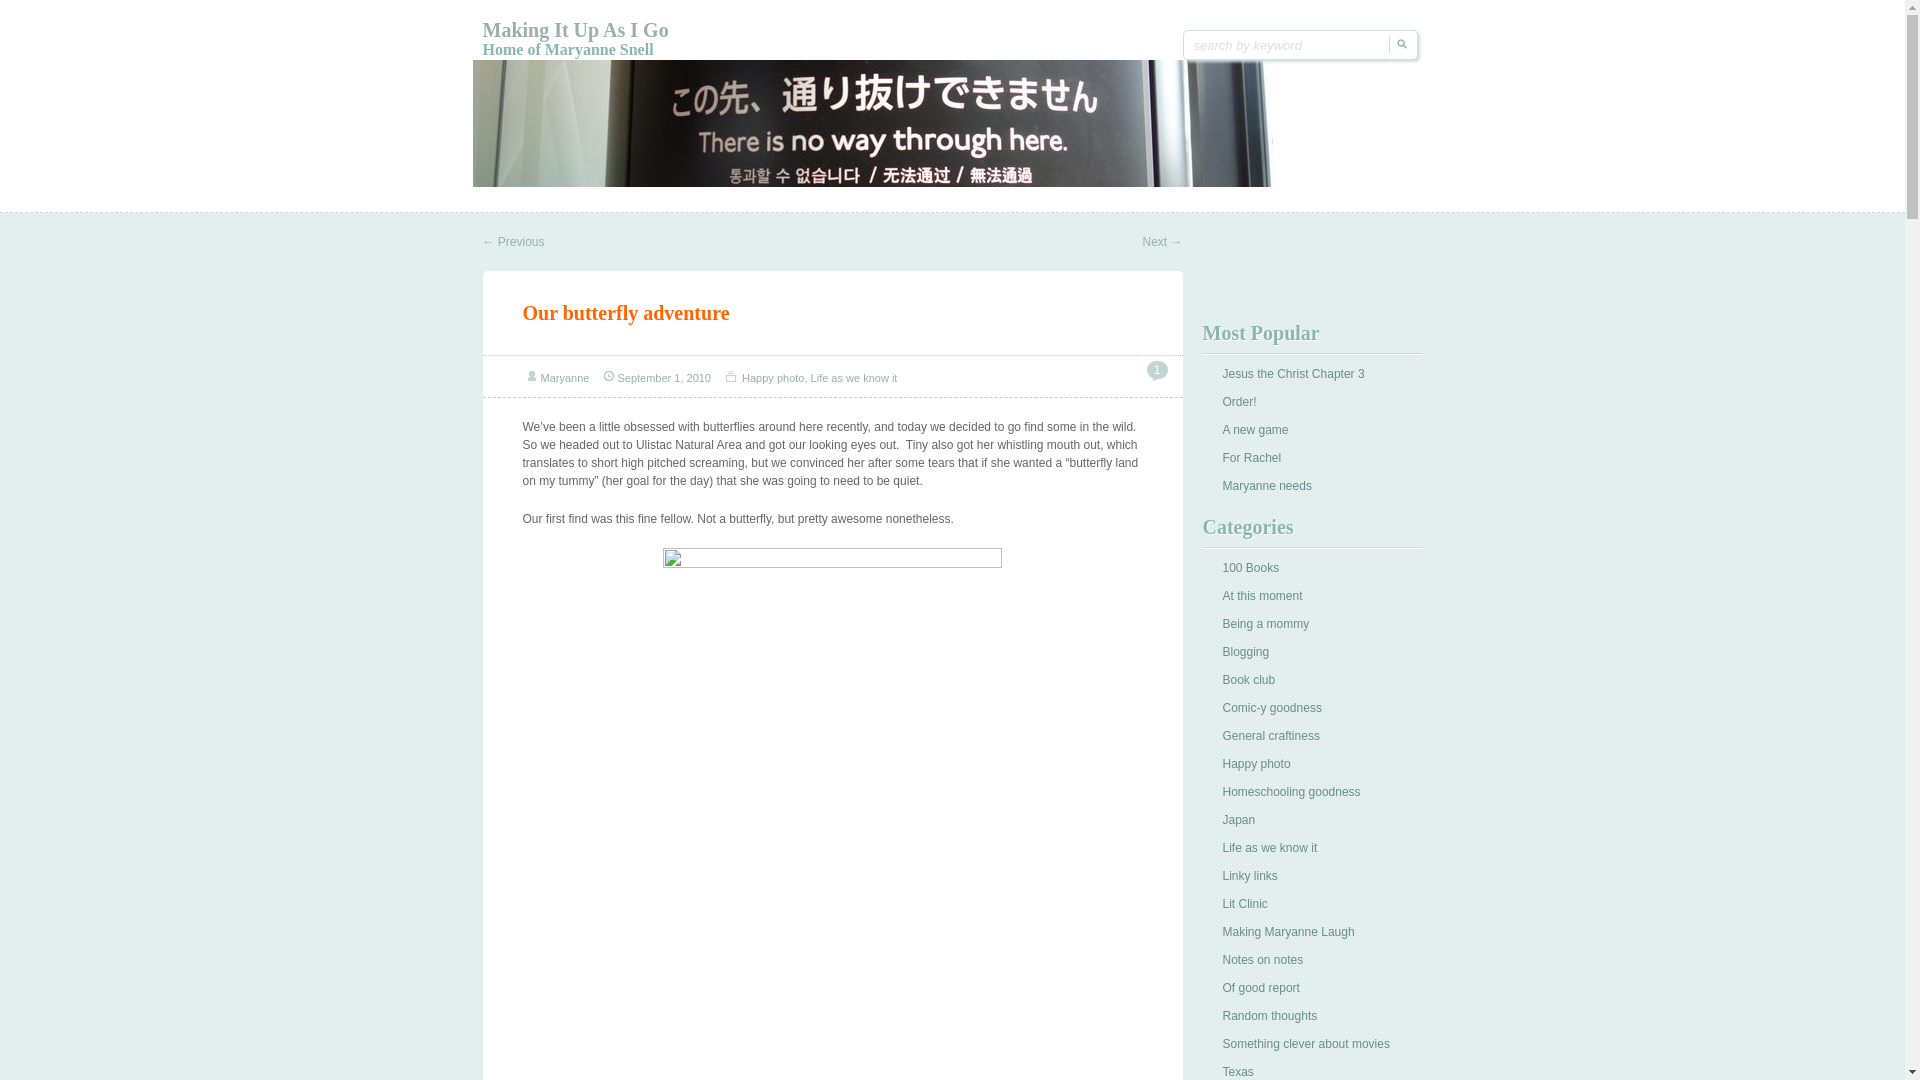  Describe the element at coordinates (1244, 904) in the screenshot. I see `Lit Clinic` at that location.